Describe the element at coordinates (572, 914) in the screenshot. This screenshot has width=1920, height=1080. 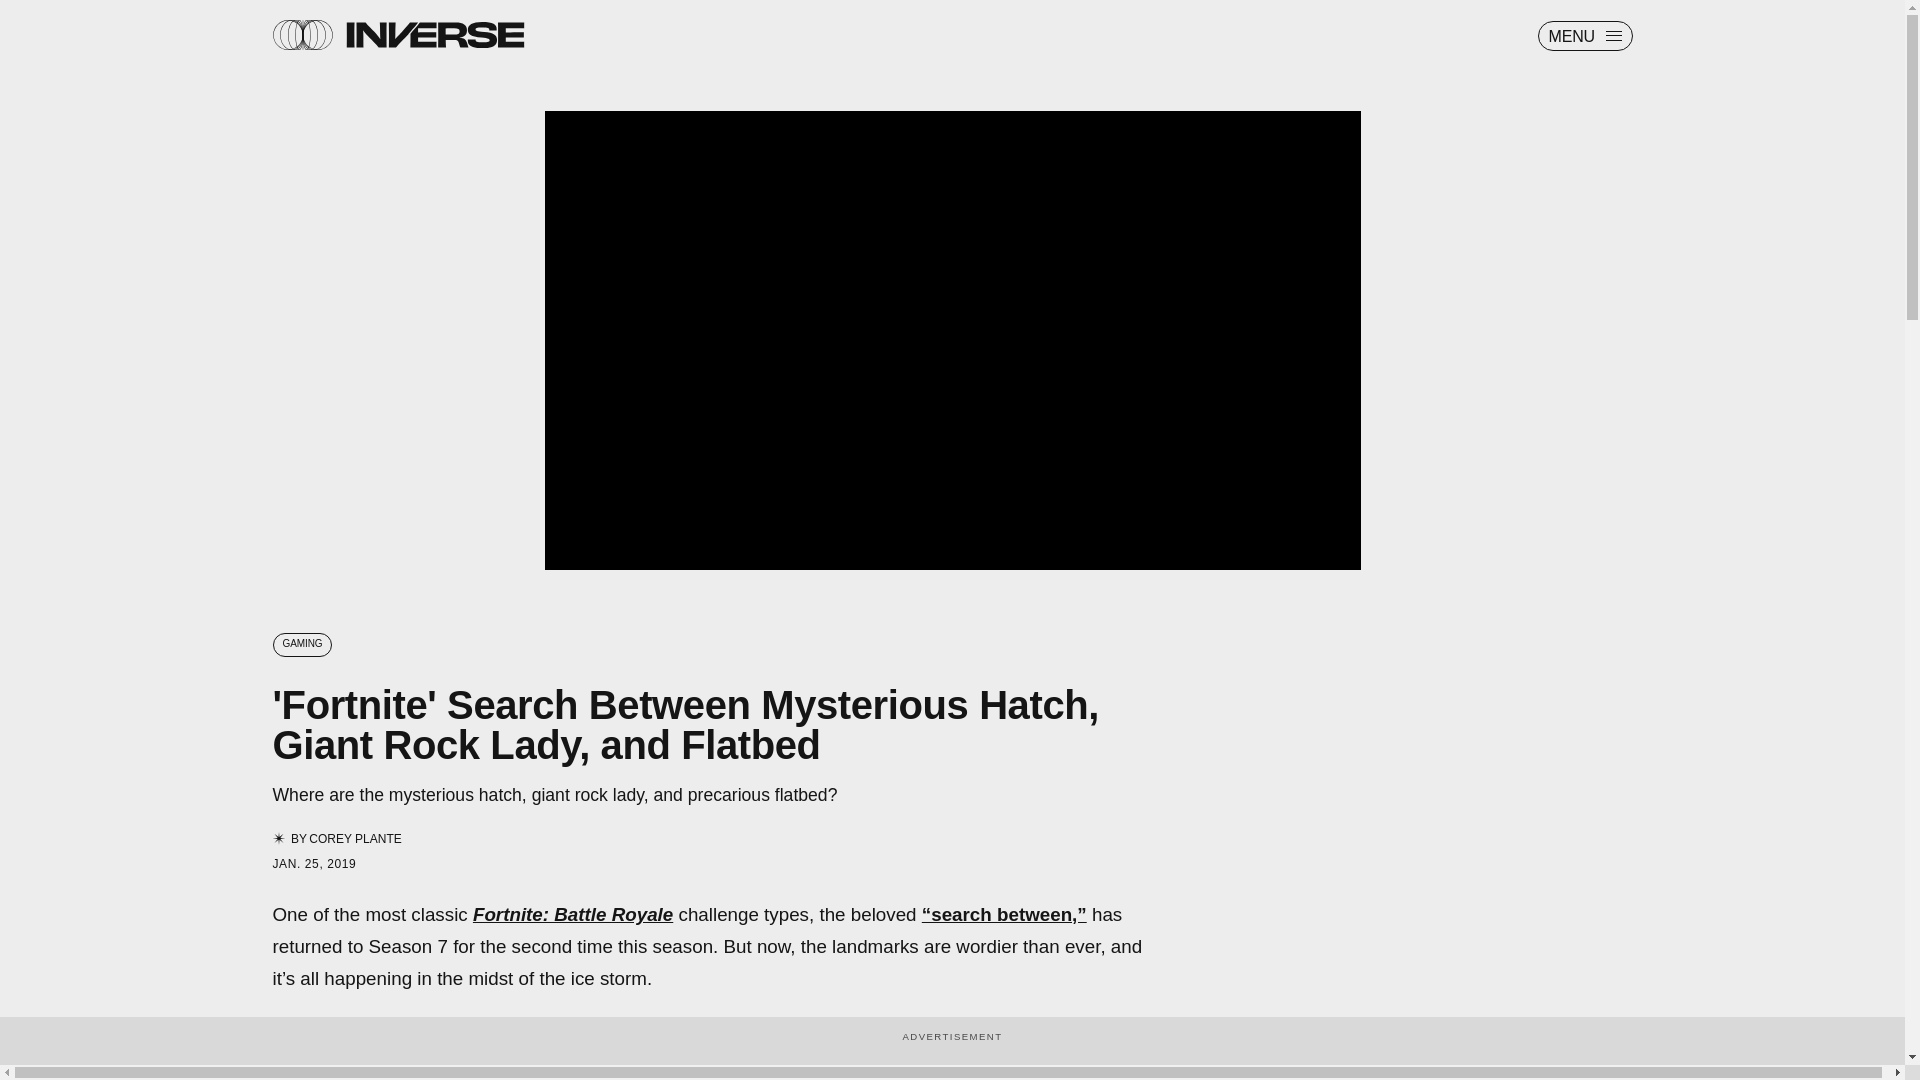
I see `Fortnite: Battle Royale` at that location.